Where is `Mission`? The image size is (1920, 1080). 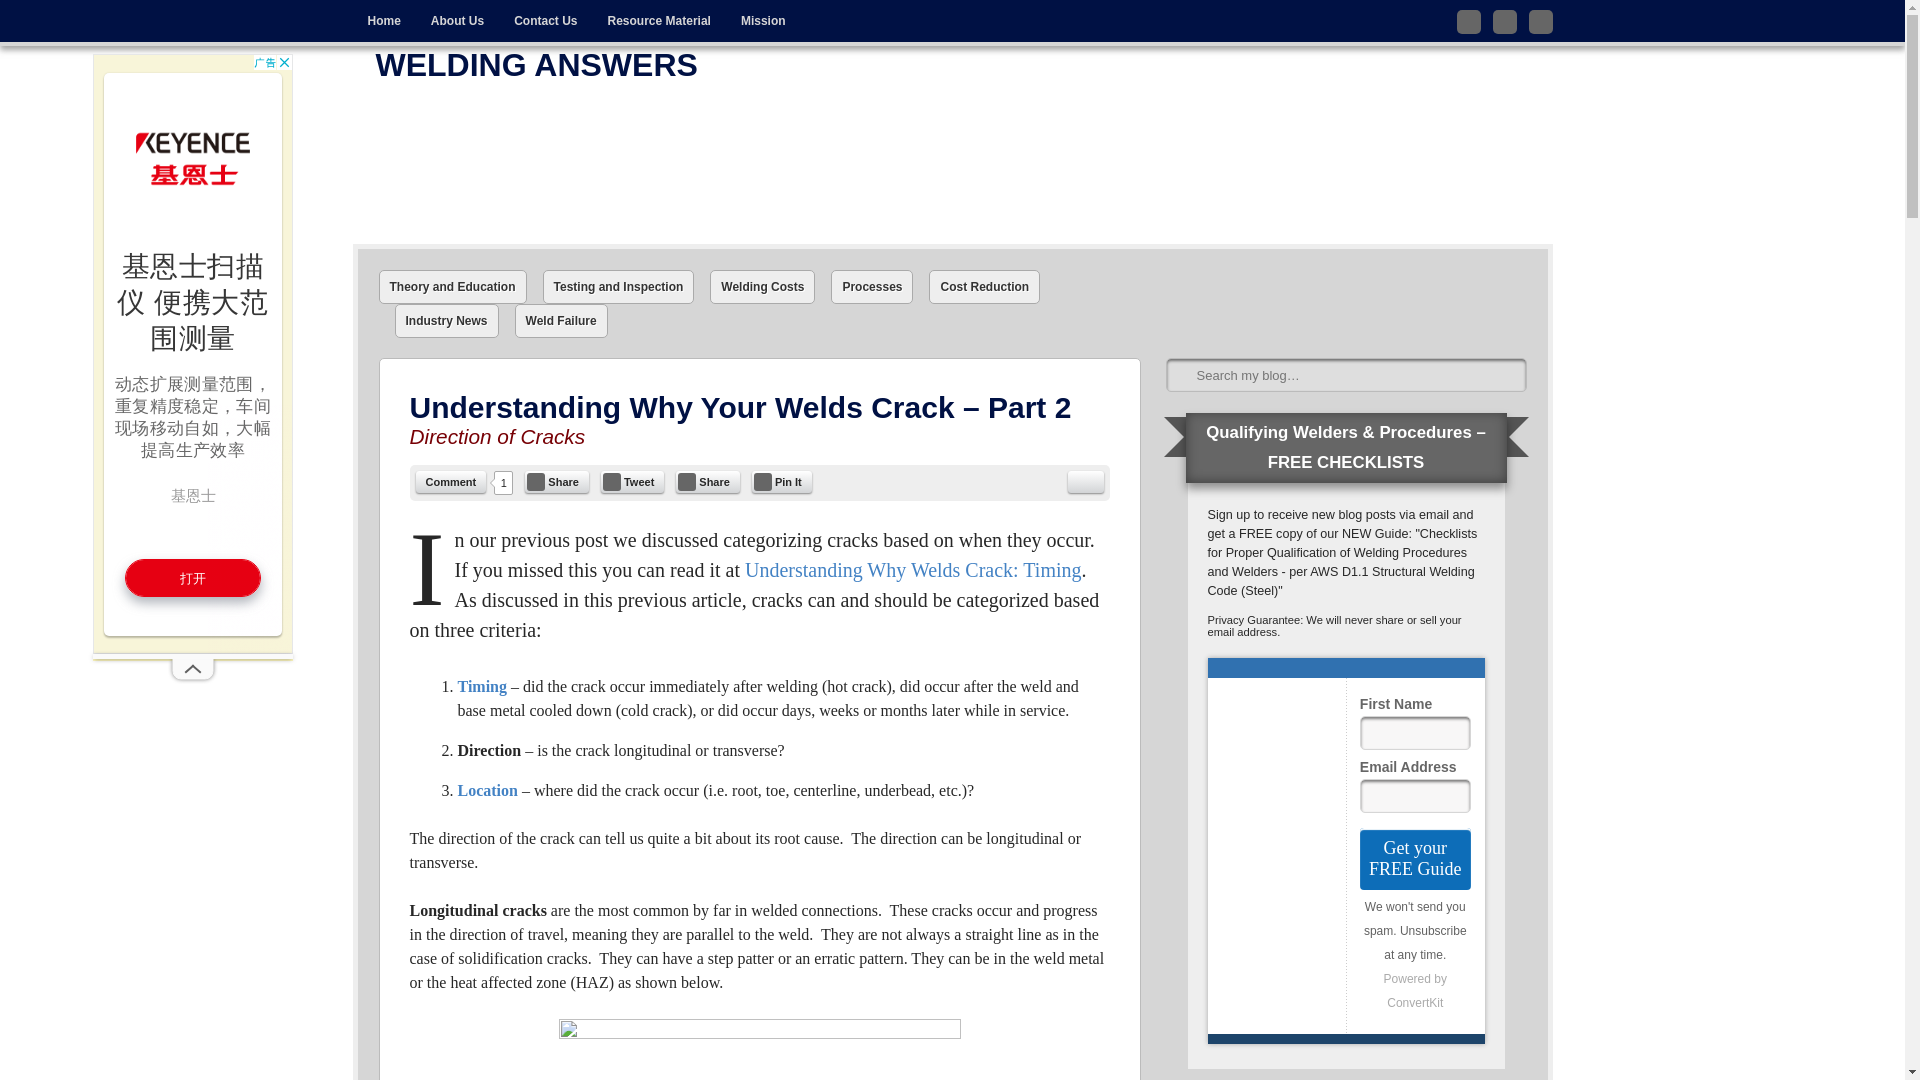
Mission is located at coordinates (762, 21).